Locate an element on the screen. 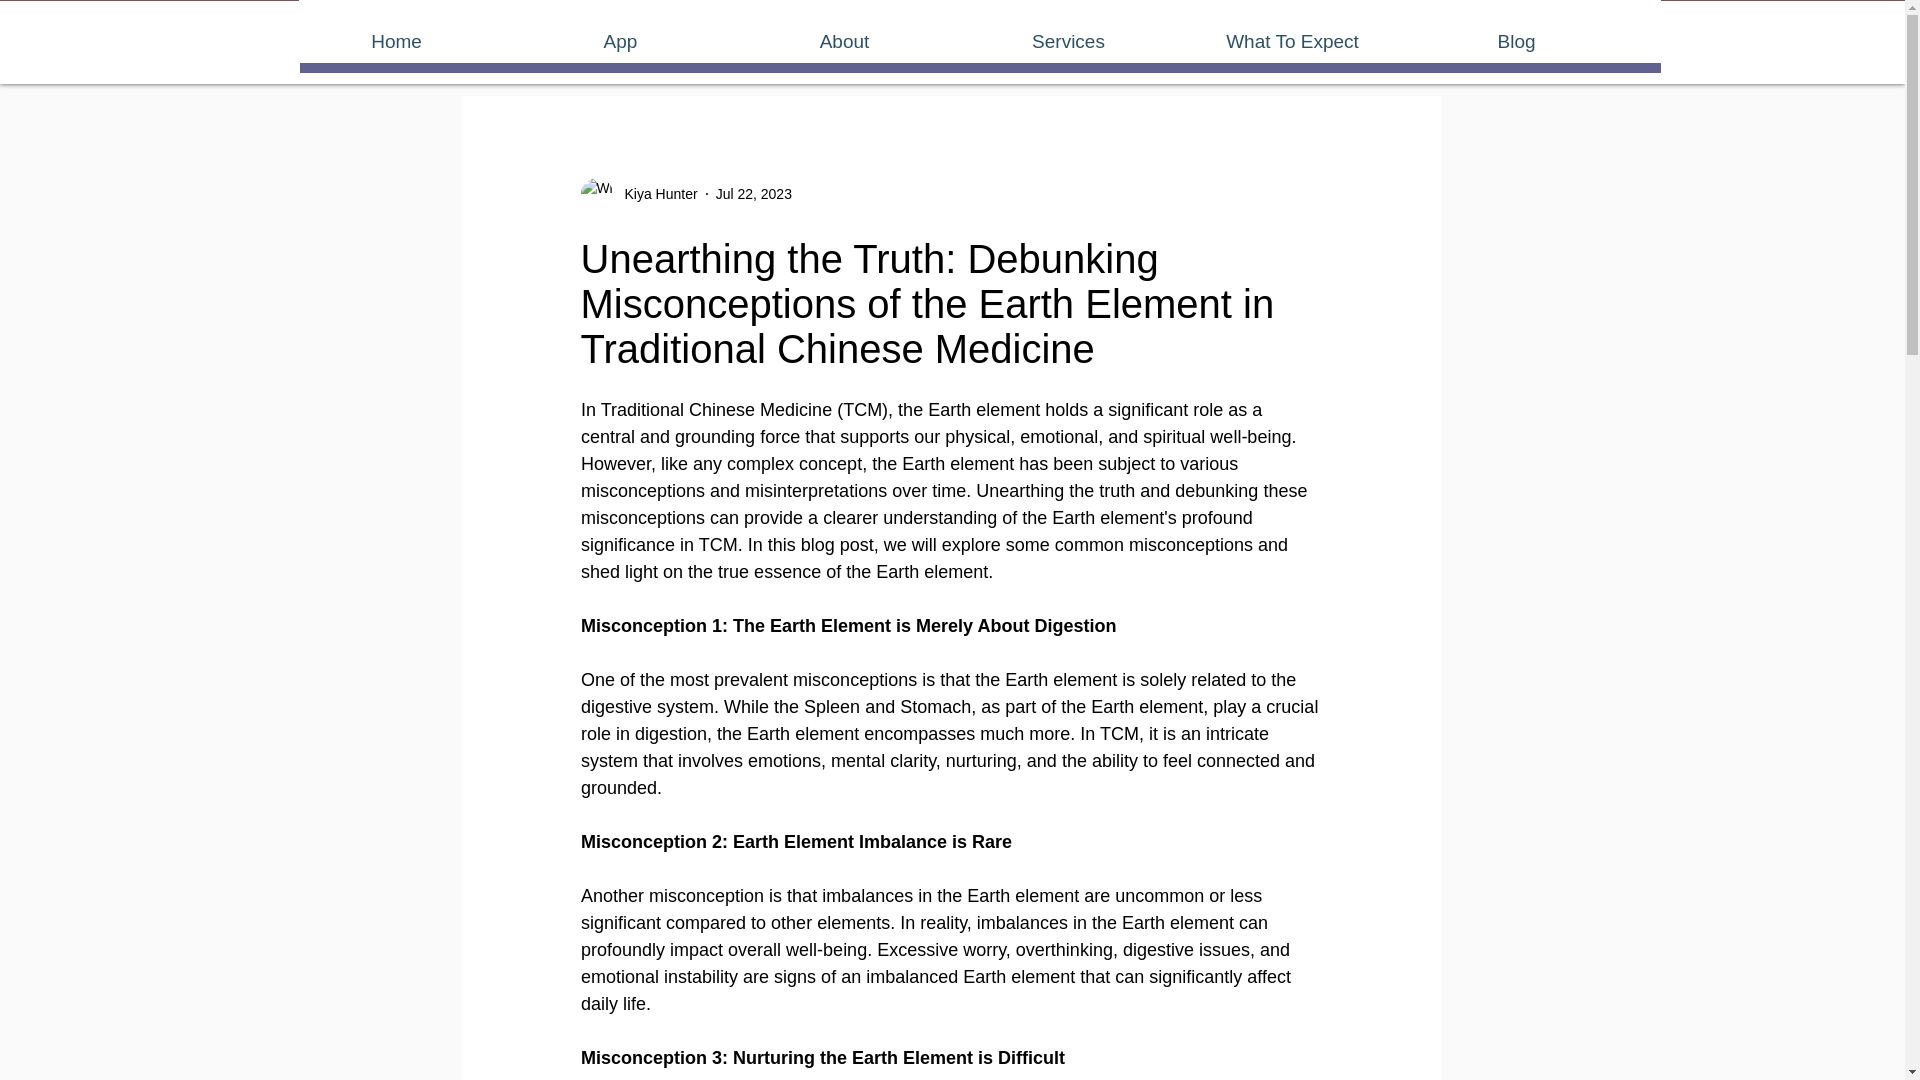  About is located at coordinates (844, 42).